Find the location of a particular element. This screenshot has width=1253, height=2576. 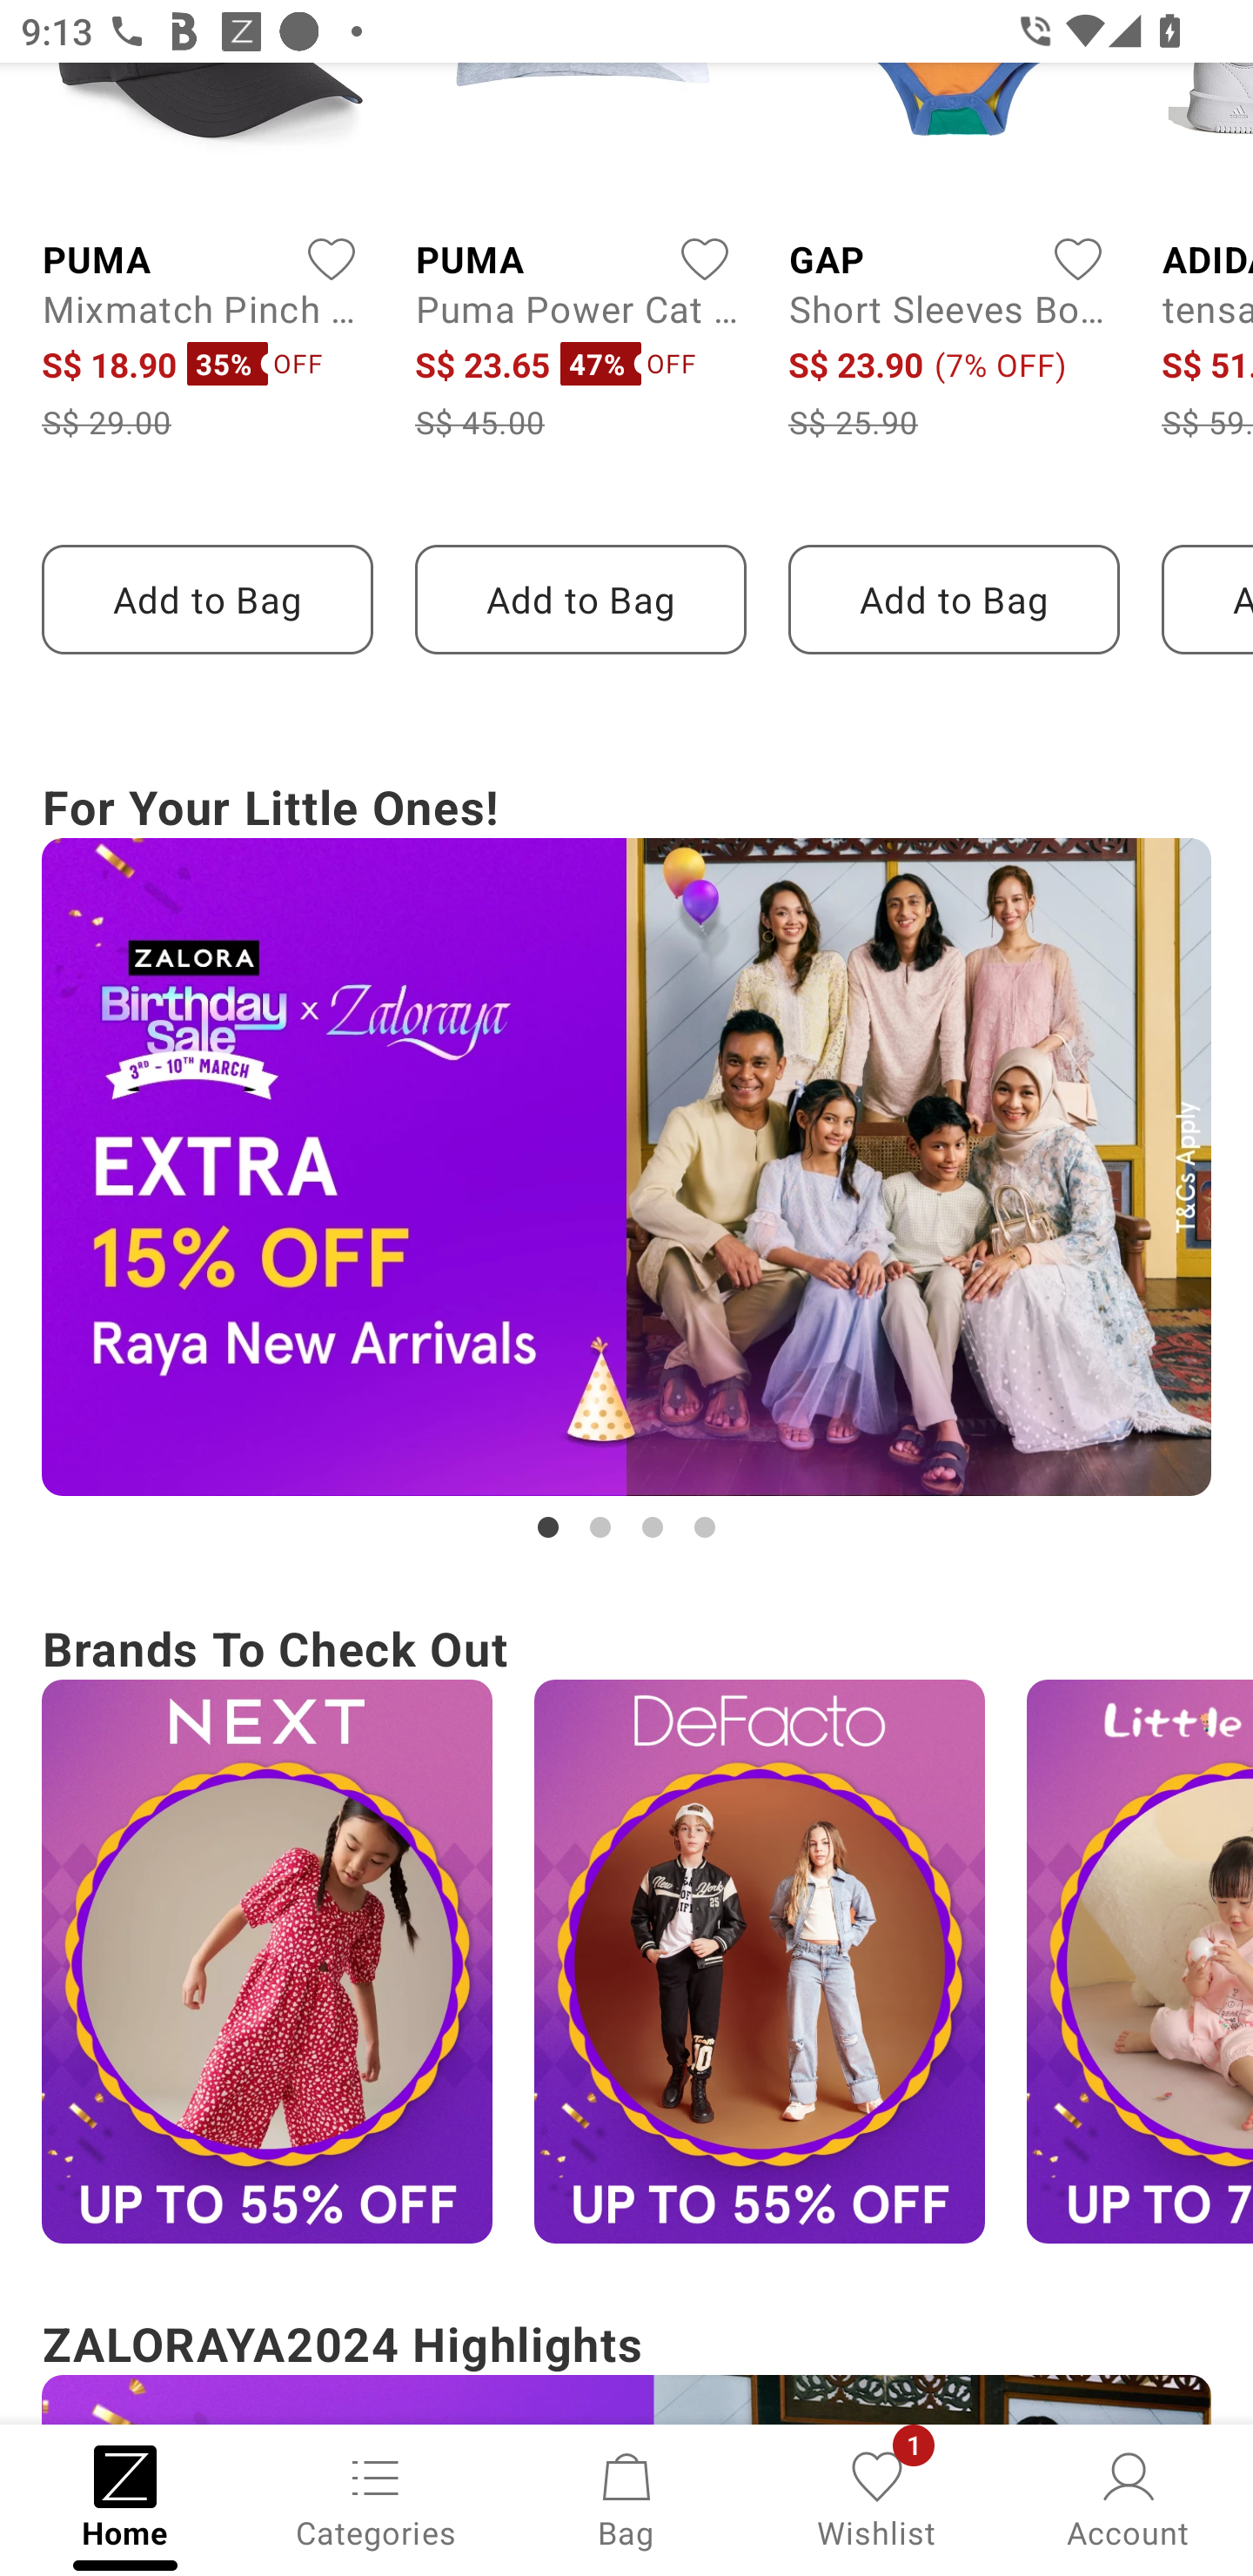

Add to Bag is located at coordinates (207, 599).